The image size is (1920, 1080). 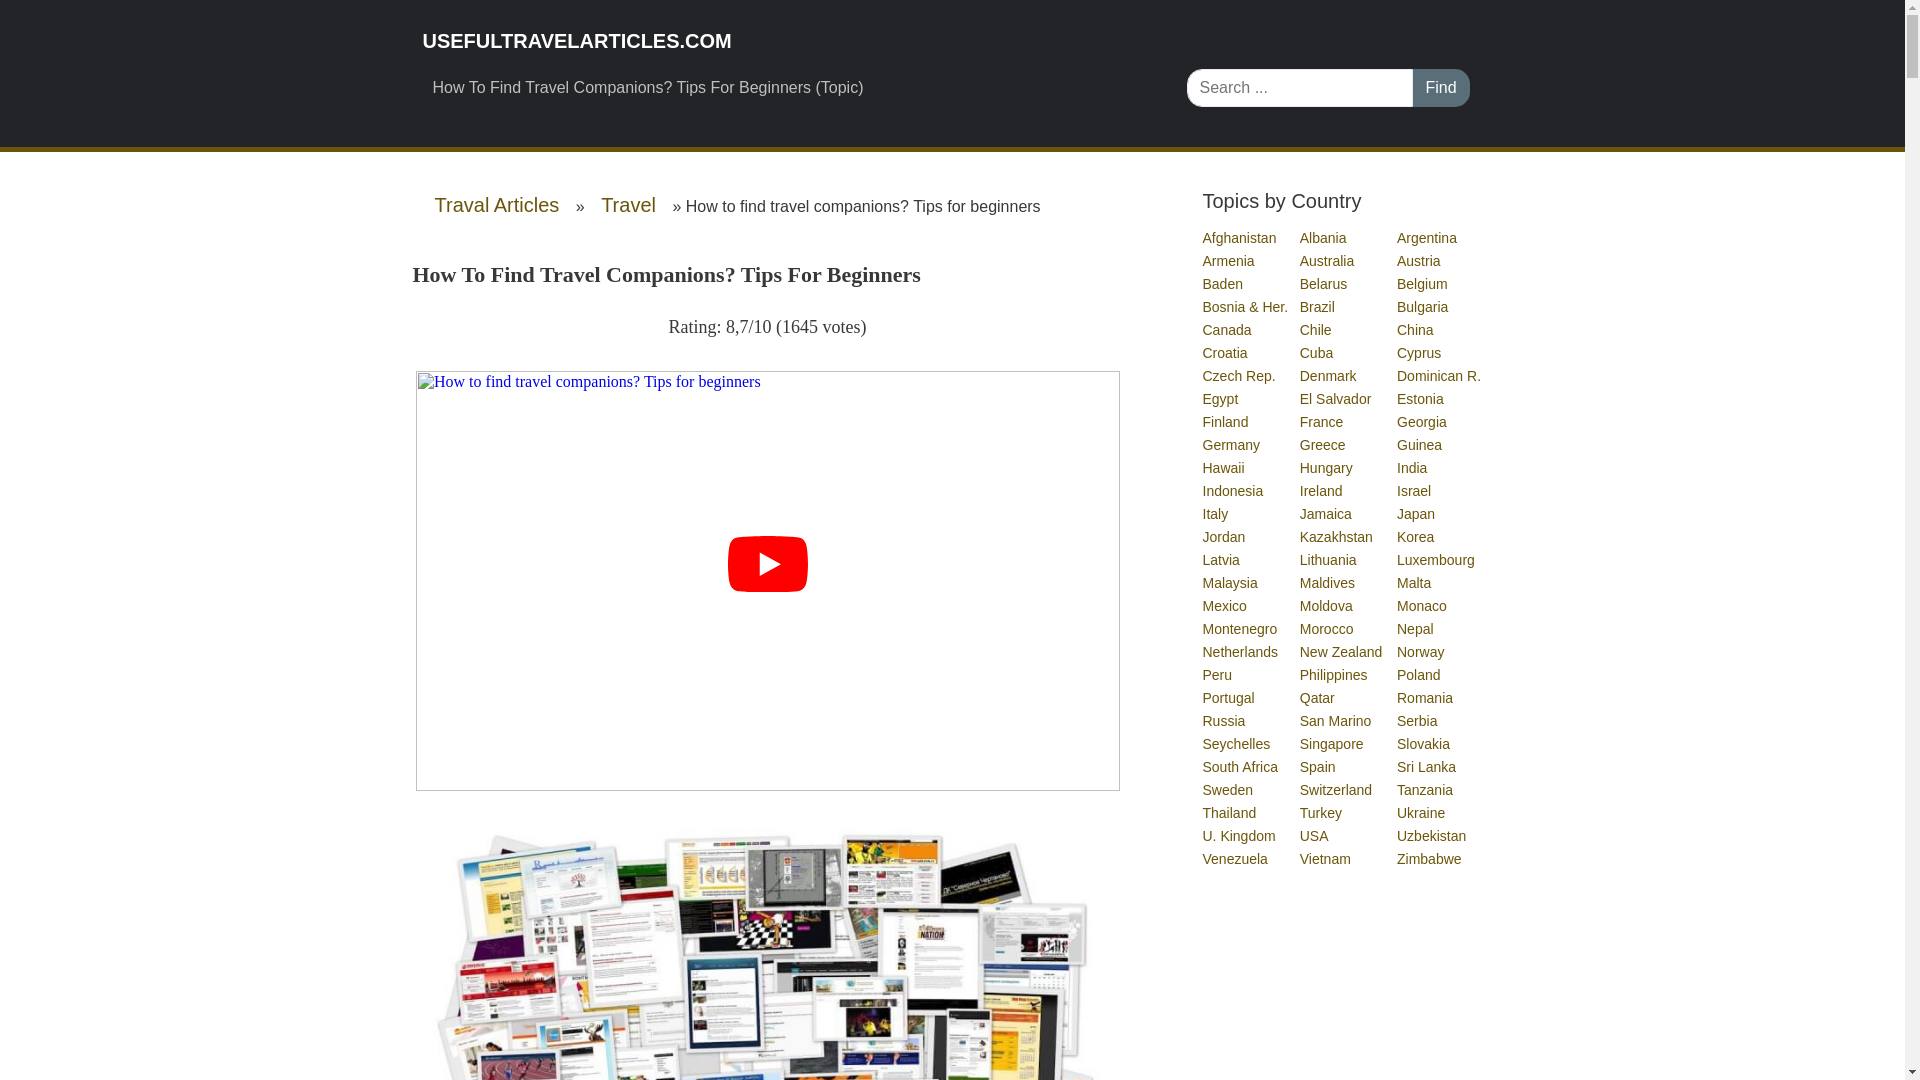 I want to click on Germany, so click(x=1231, y=444).